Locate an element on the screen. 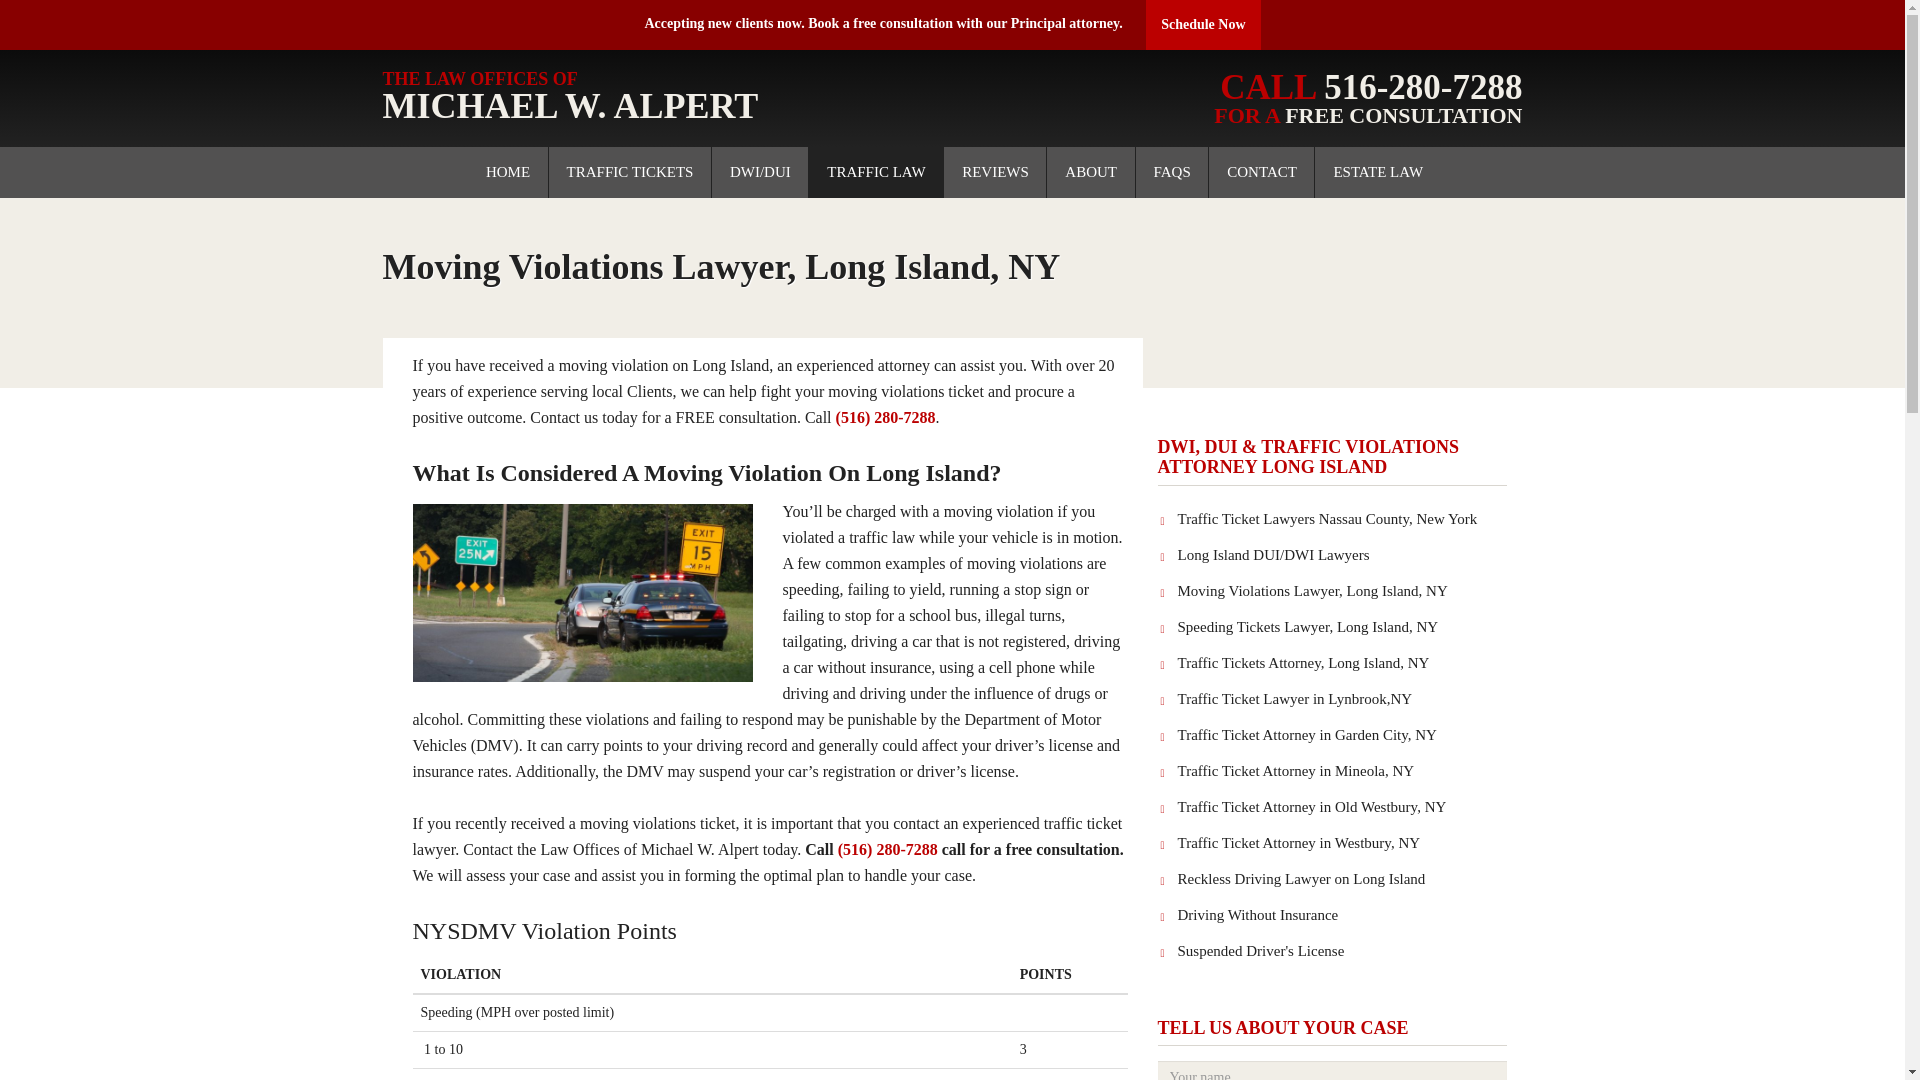 The height and width of the screenshot is (1080, 1920). TRAFFIC TICKETS is located at coordinates (1262, 172).